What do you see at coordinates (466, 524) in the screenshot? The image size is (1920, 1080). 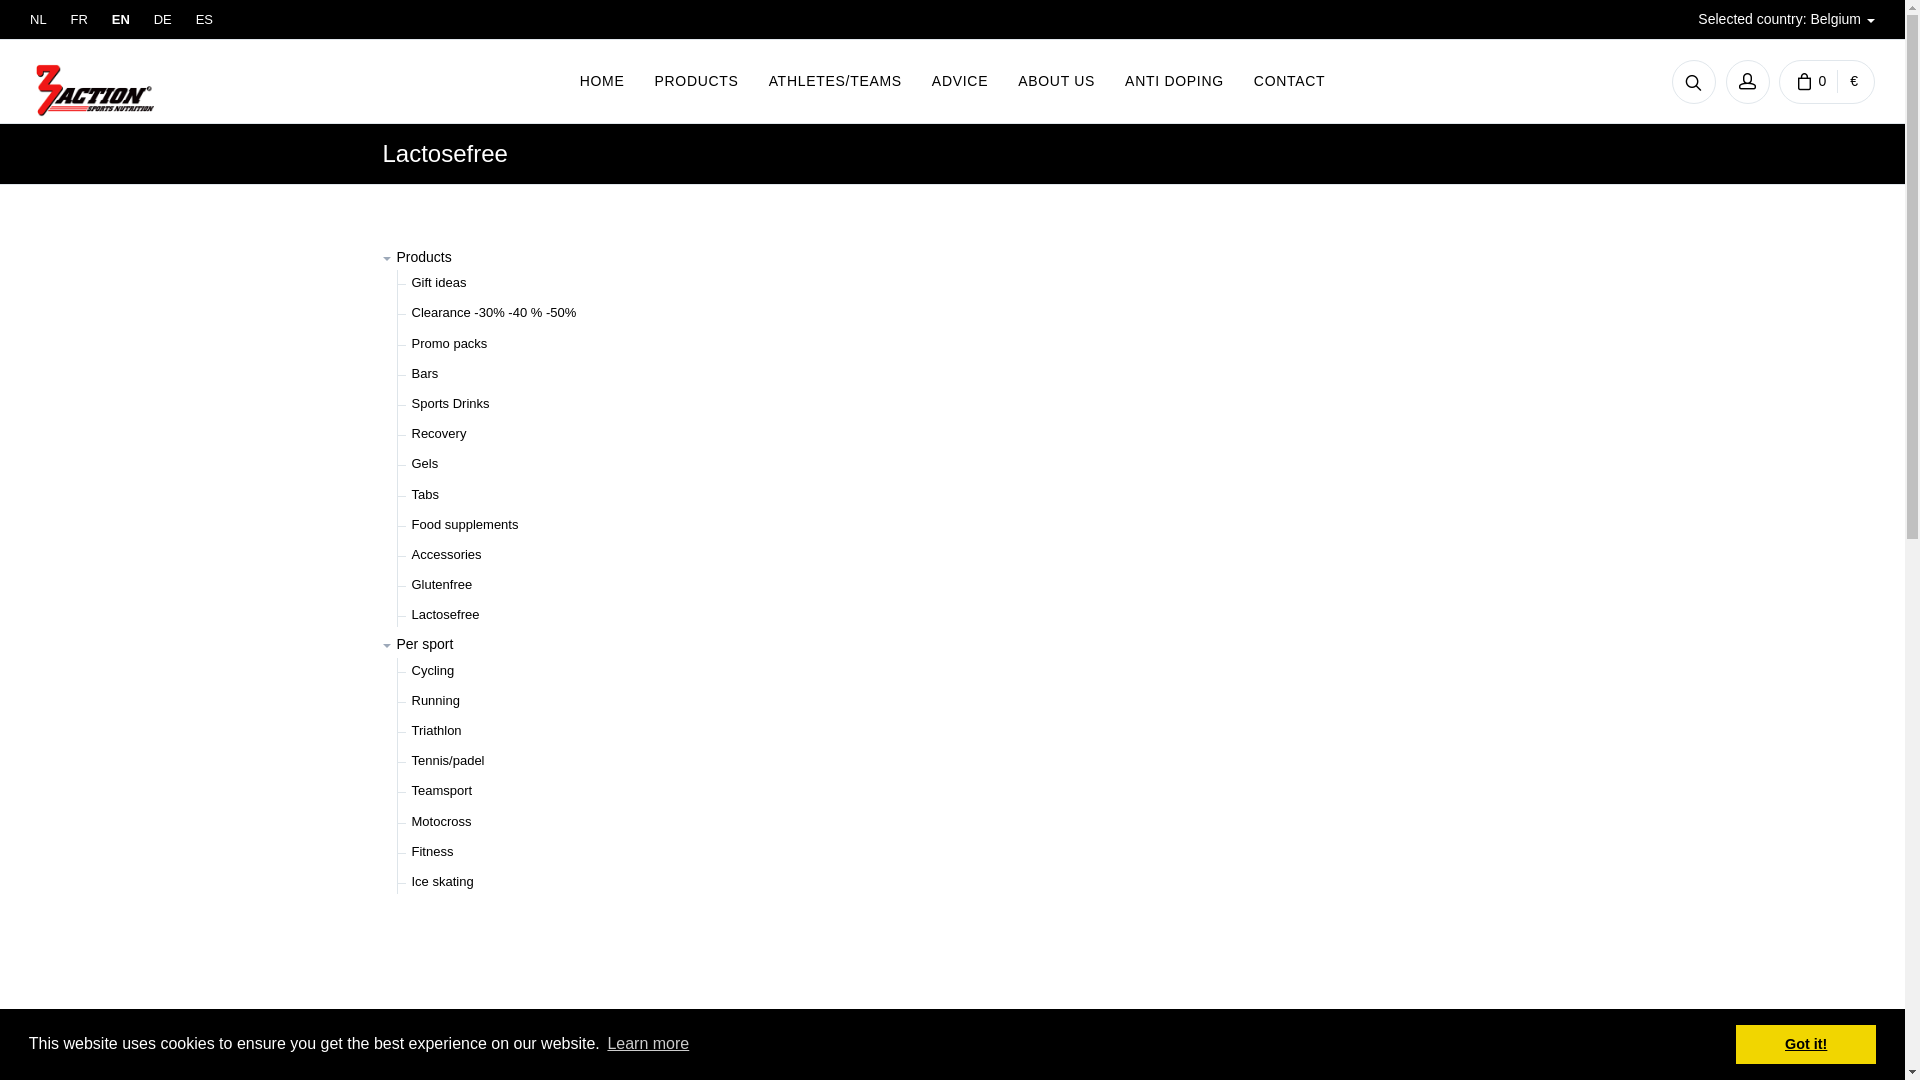 I see `Food supplements` at bounding box center [466, 524].